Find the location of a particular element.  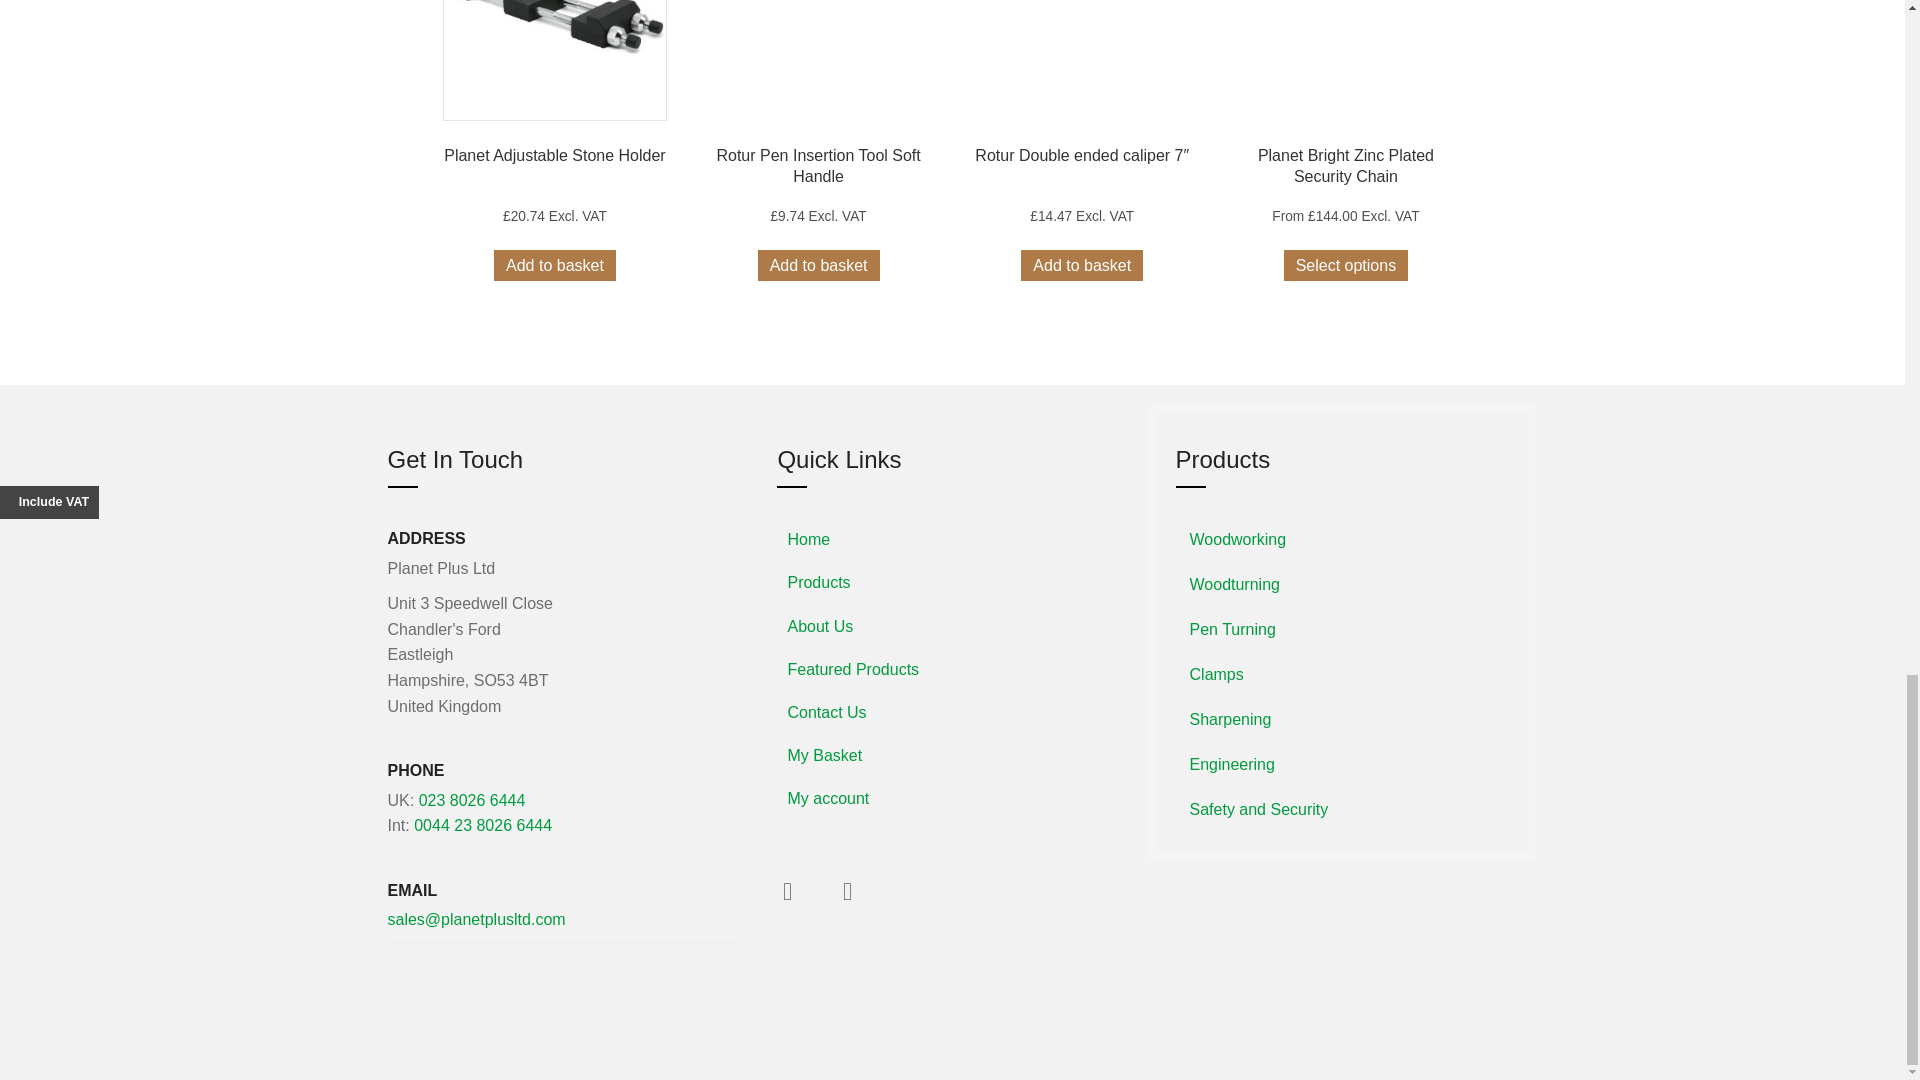

With VAT removed is located at coordinates (1082, 216).